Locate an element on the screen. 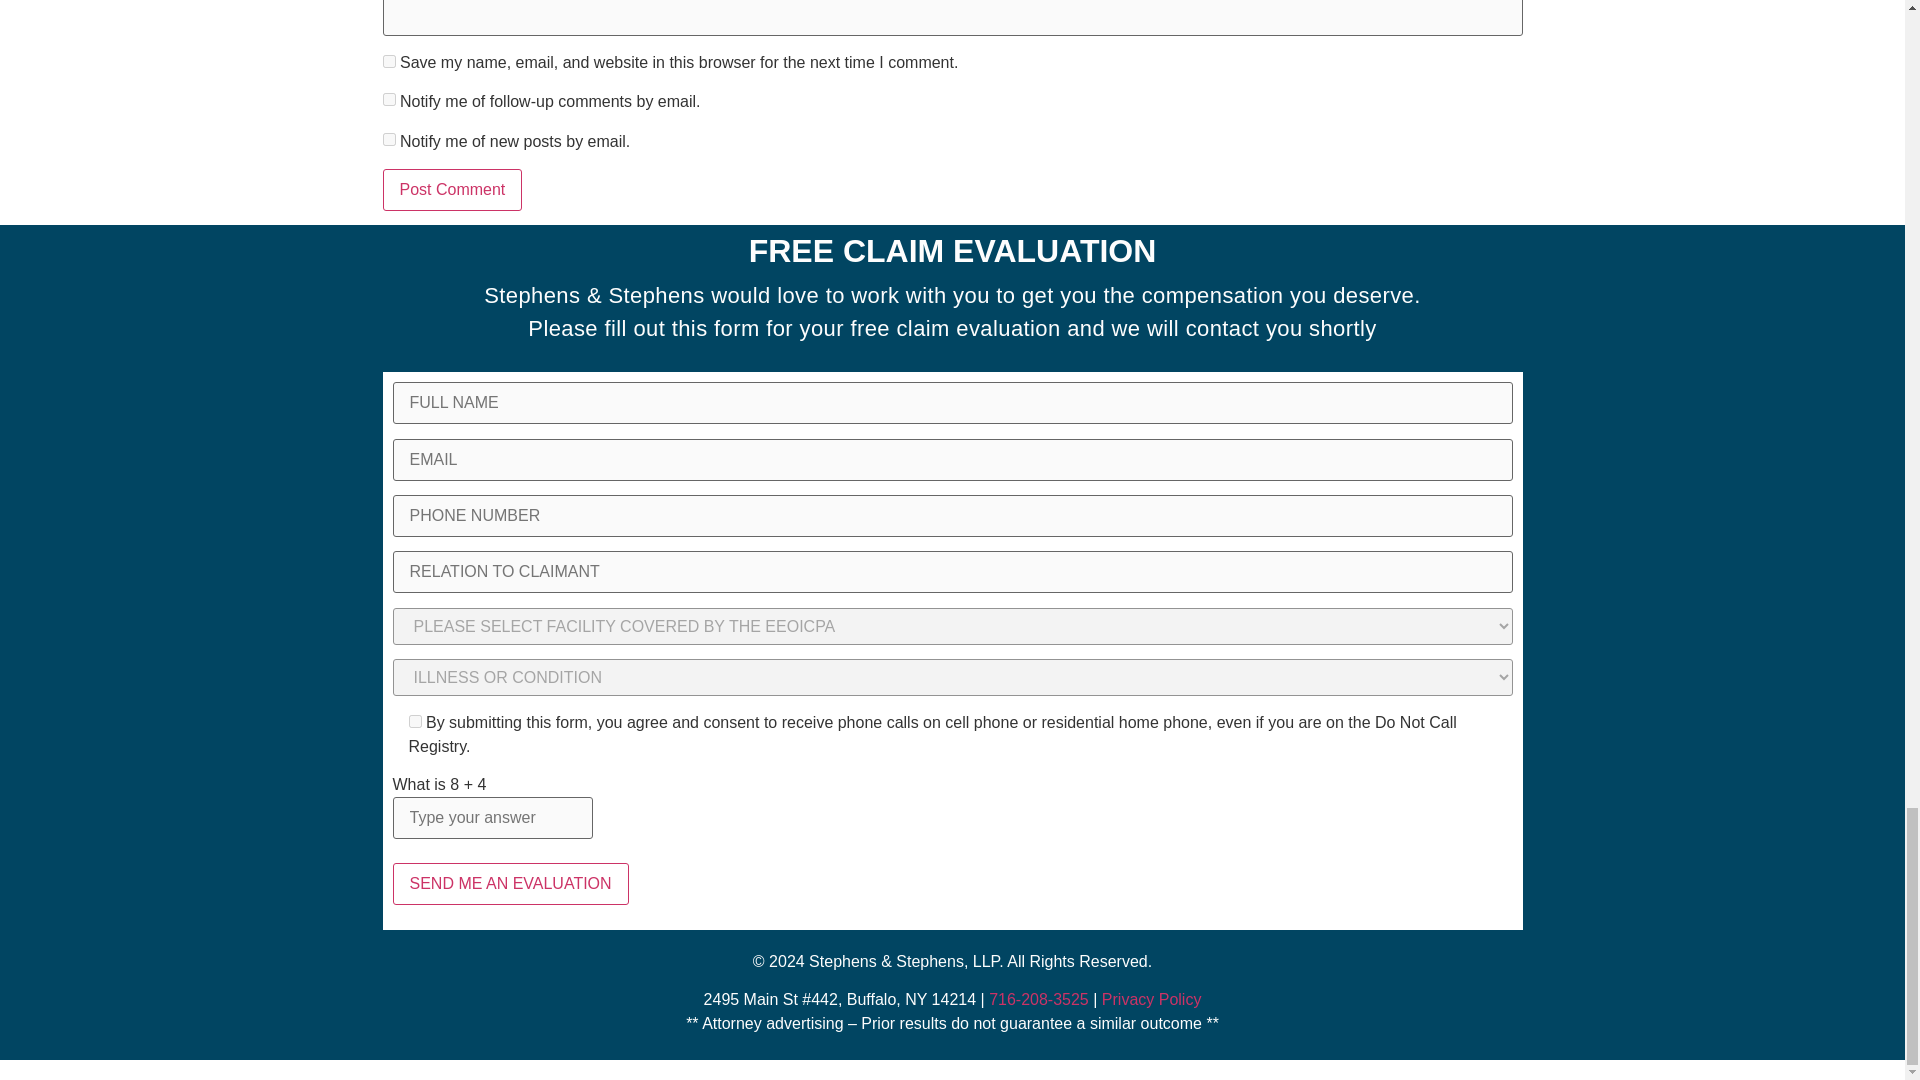  SEND ME AN EVALUATION is located at coordinates (509, 884).